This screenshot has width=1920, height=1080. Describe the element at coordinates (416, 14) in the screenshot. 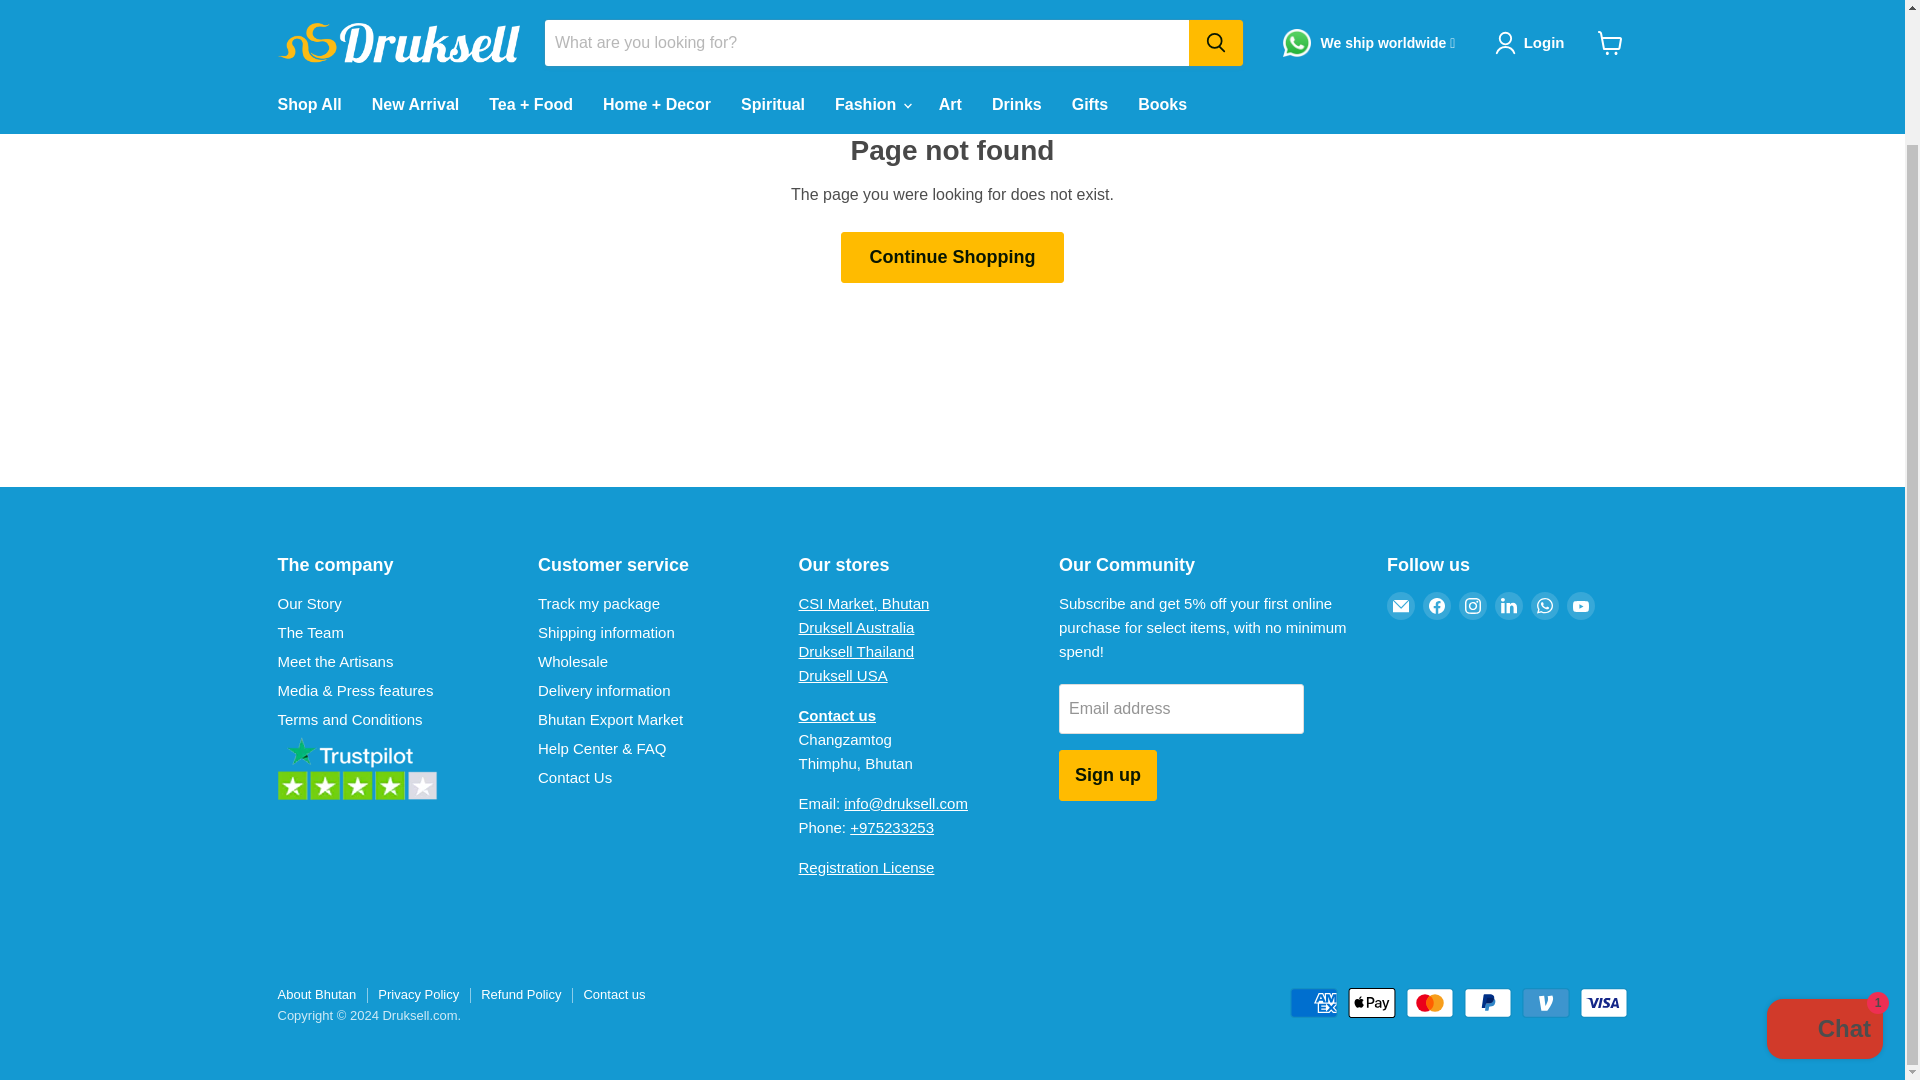

I see `New Arrival` at that location.